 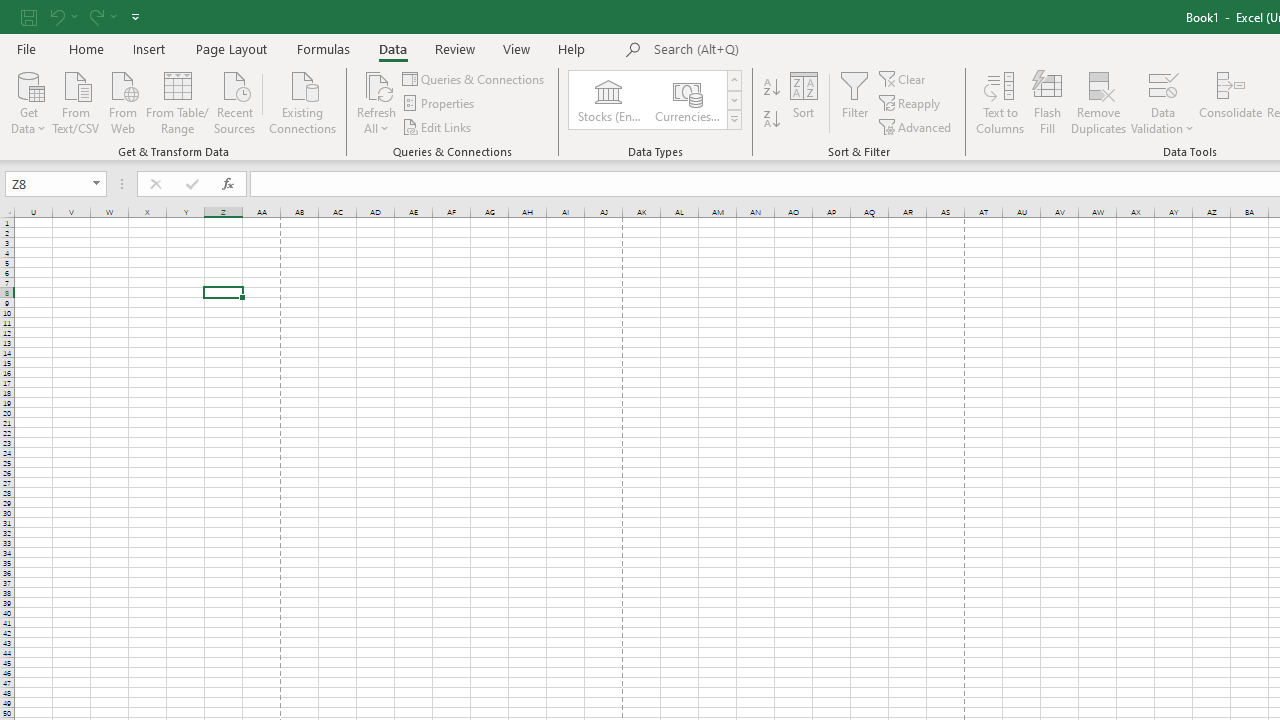 I want to click on Class: NetUIImage, so click(x=734, y=119).